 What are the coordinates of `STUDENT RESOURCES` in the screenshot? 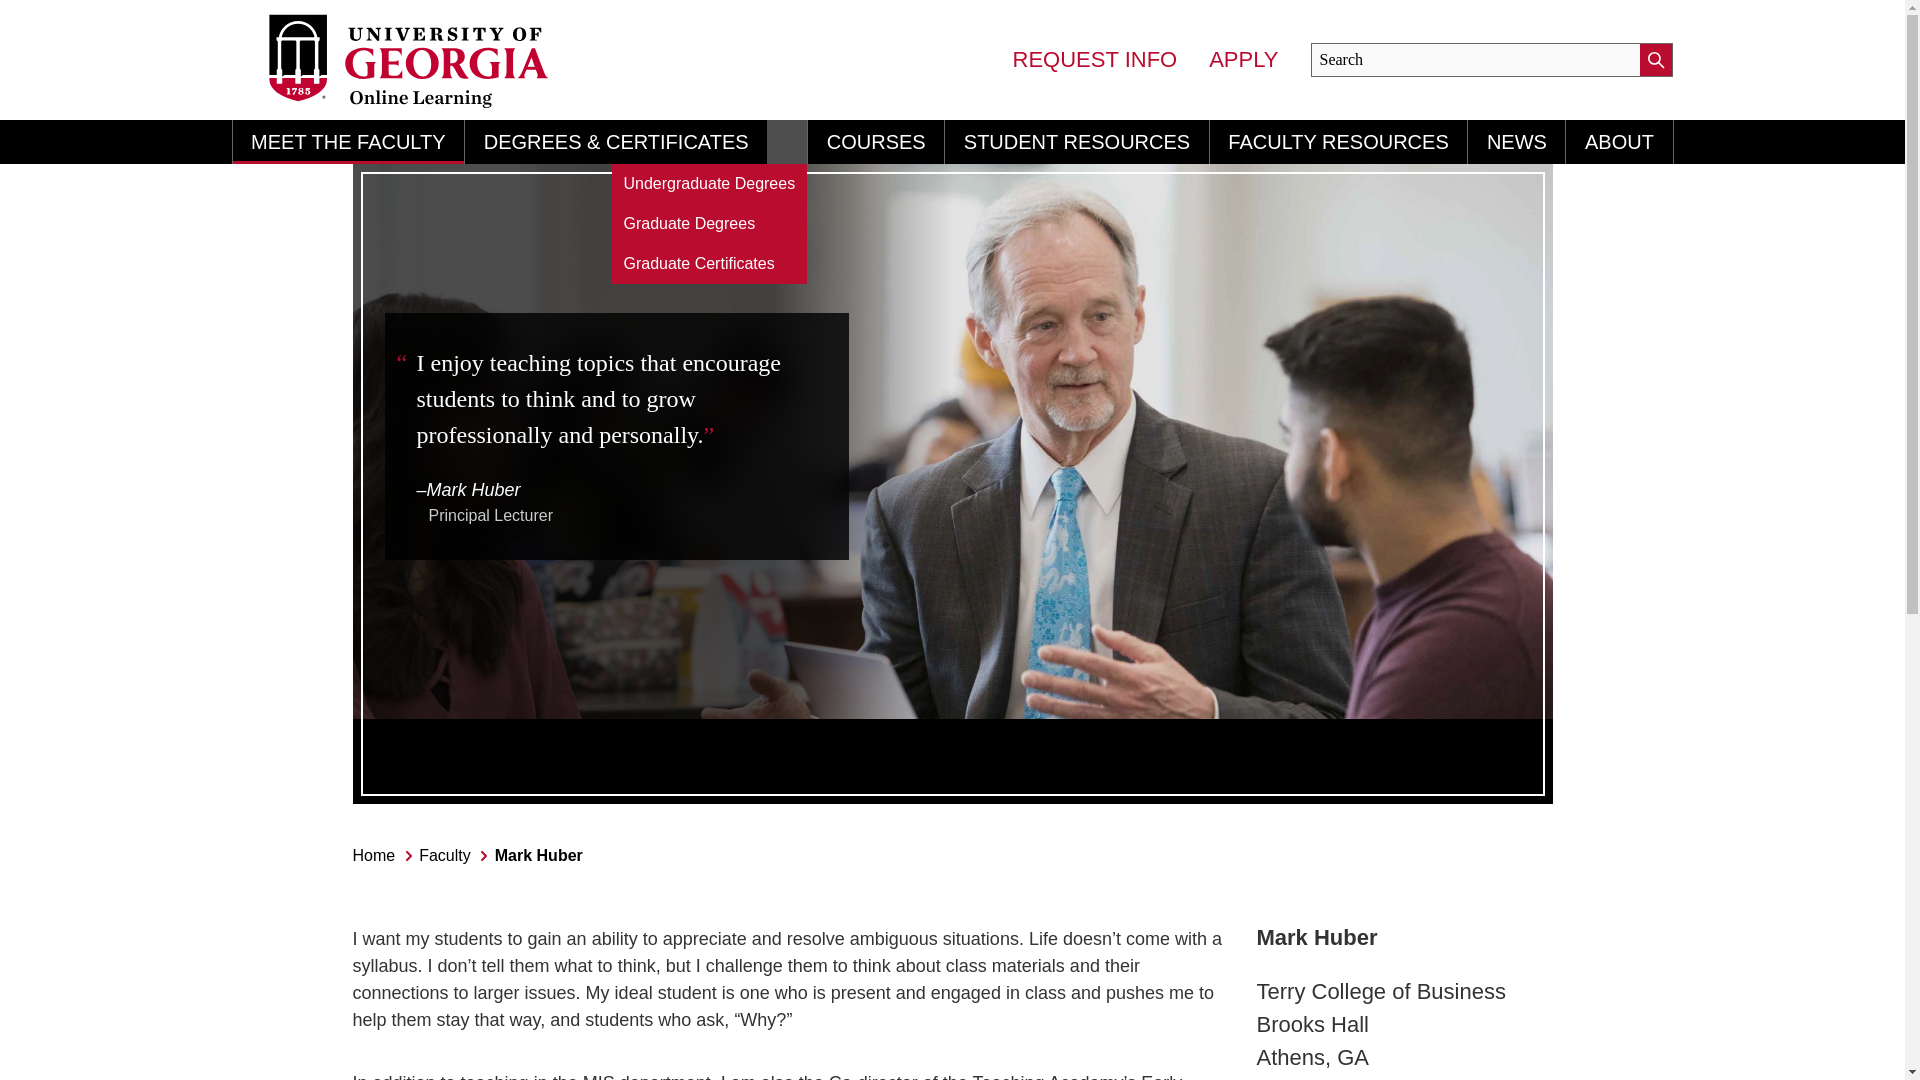 It's located at (1076, 142).